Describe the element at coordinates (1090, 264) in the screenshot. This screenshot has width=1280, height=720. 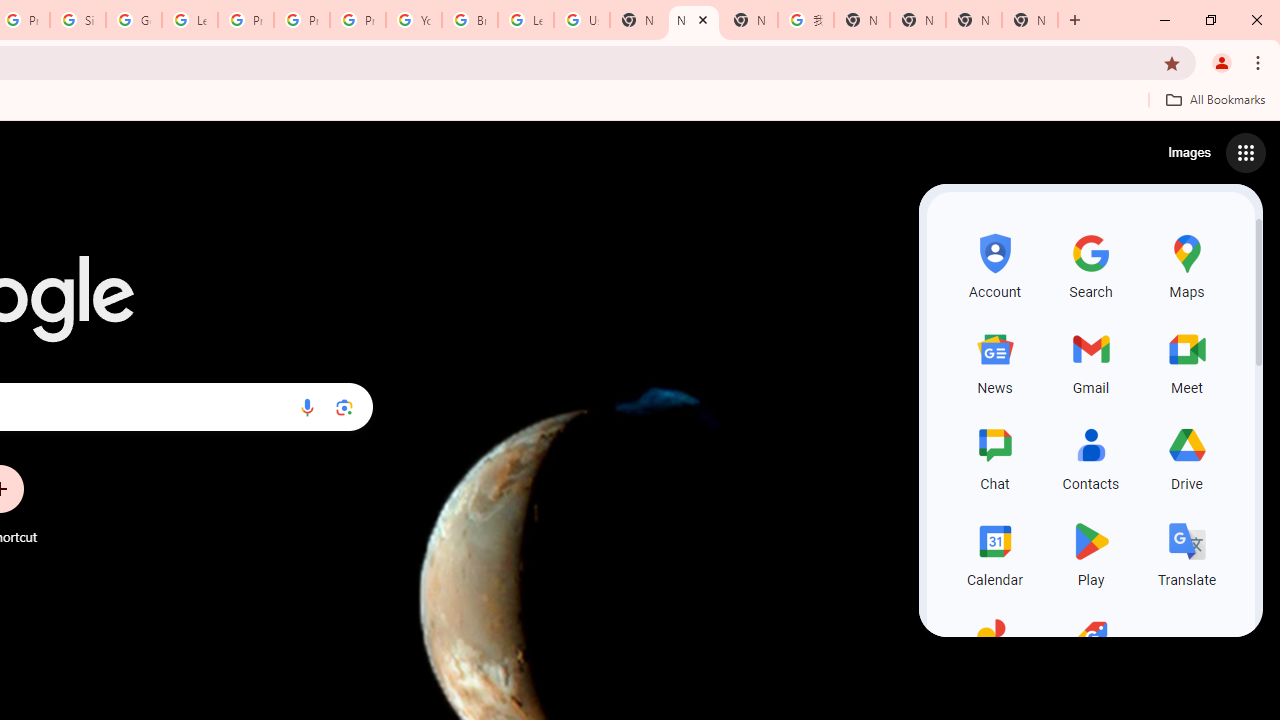
I see `Search, row 1 of 5 and column 2 of 3 in the first section` at that location.